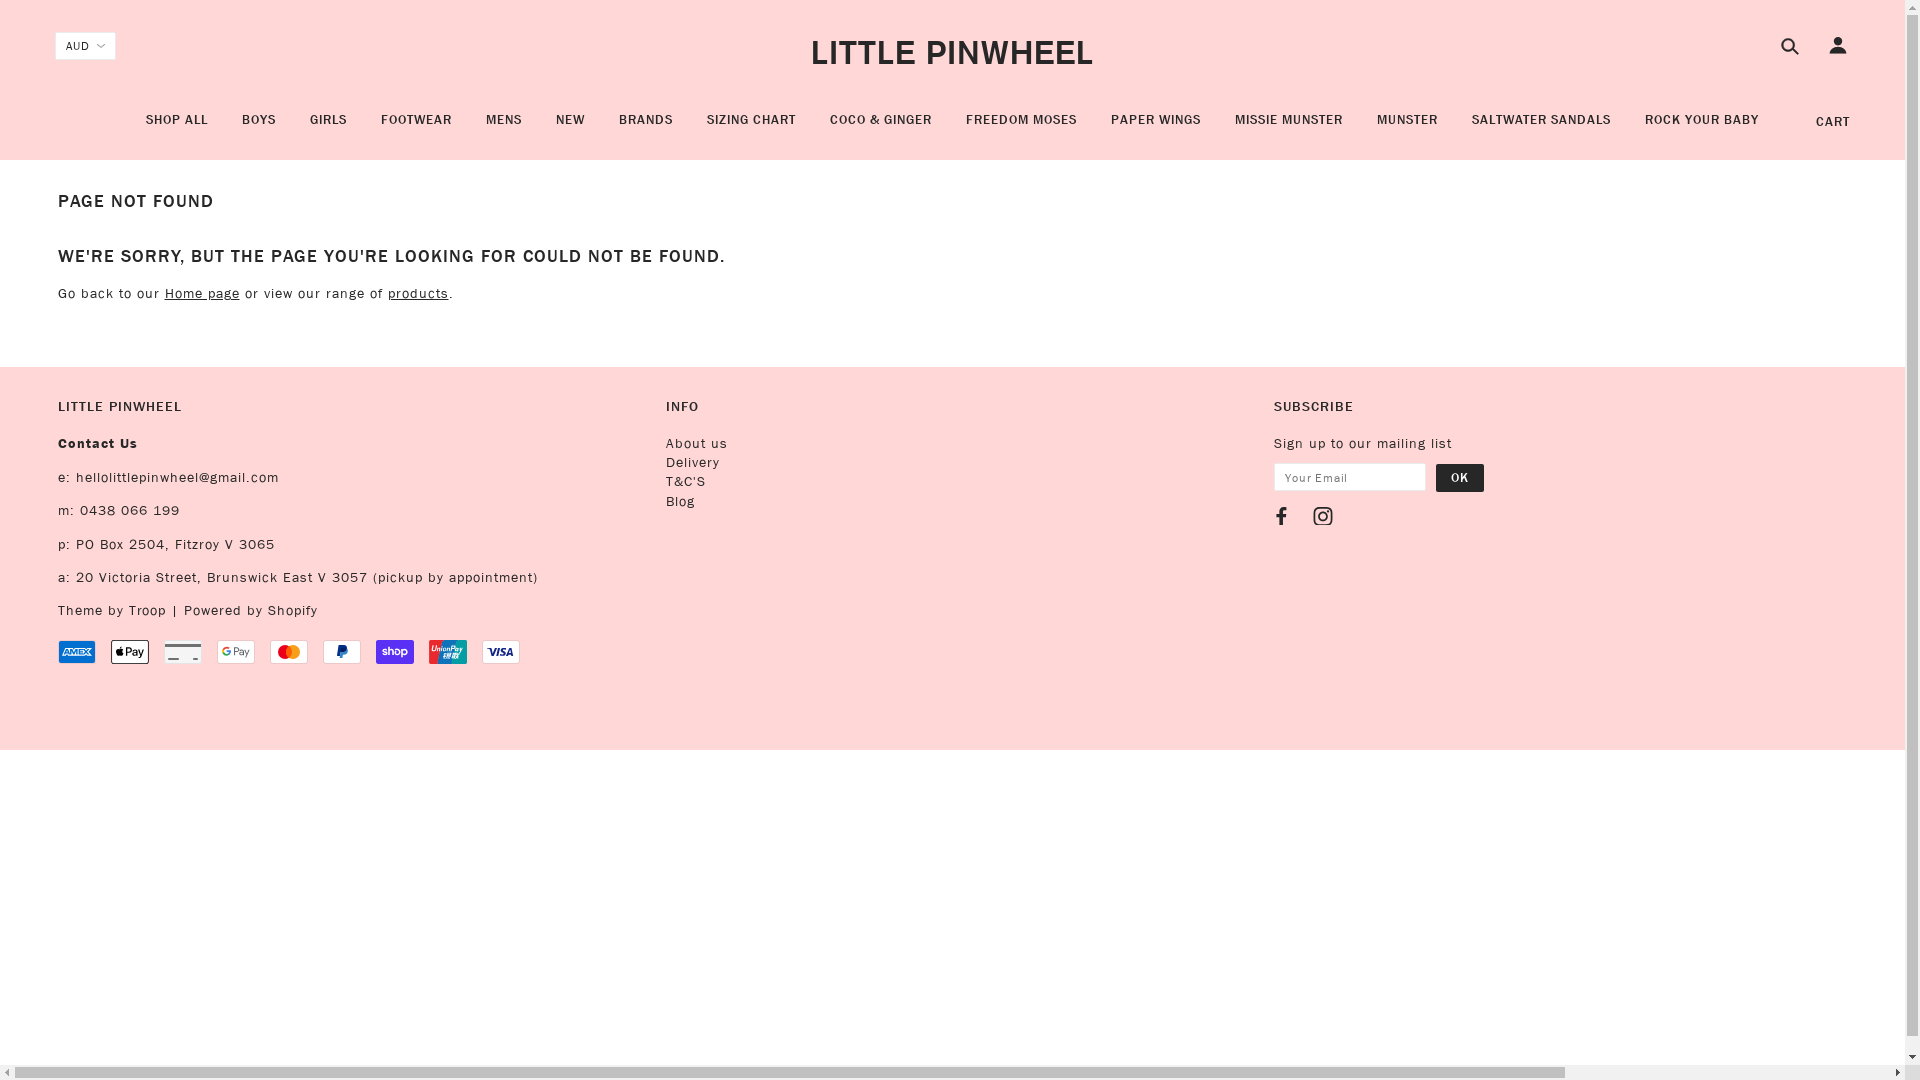 Image resolution: width=1920 pixels, height=1080 pixels. Describe the element at coordinates (504, 128) in the screenshot. I see `MENS` at that location.